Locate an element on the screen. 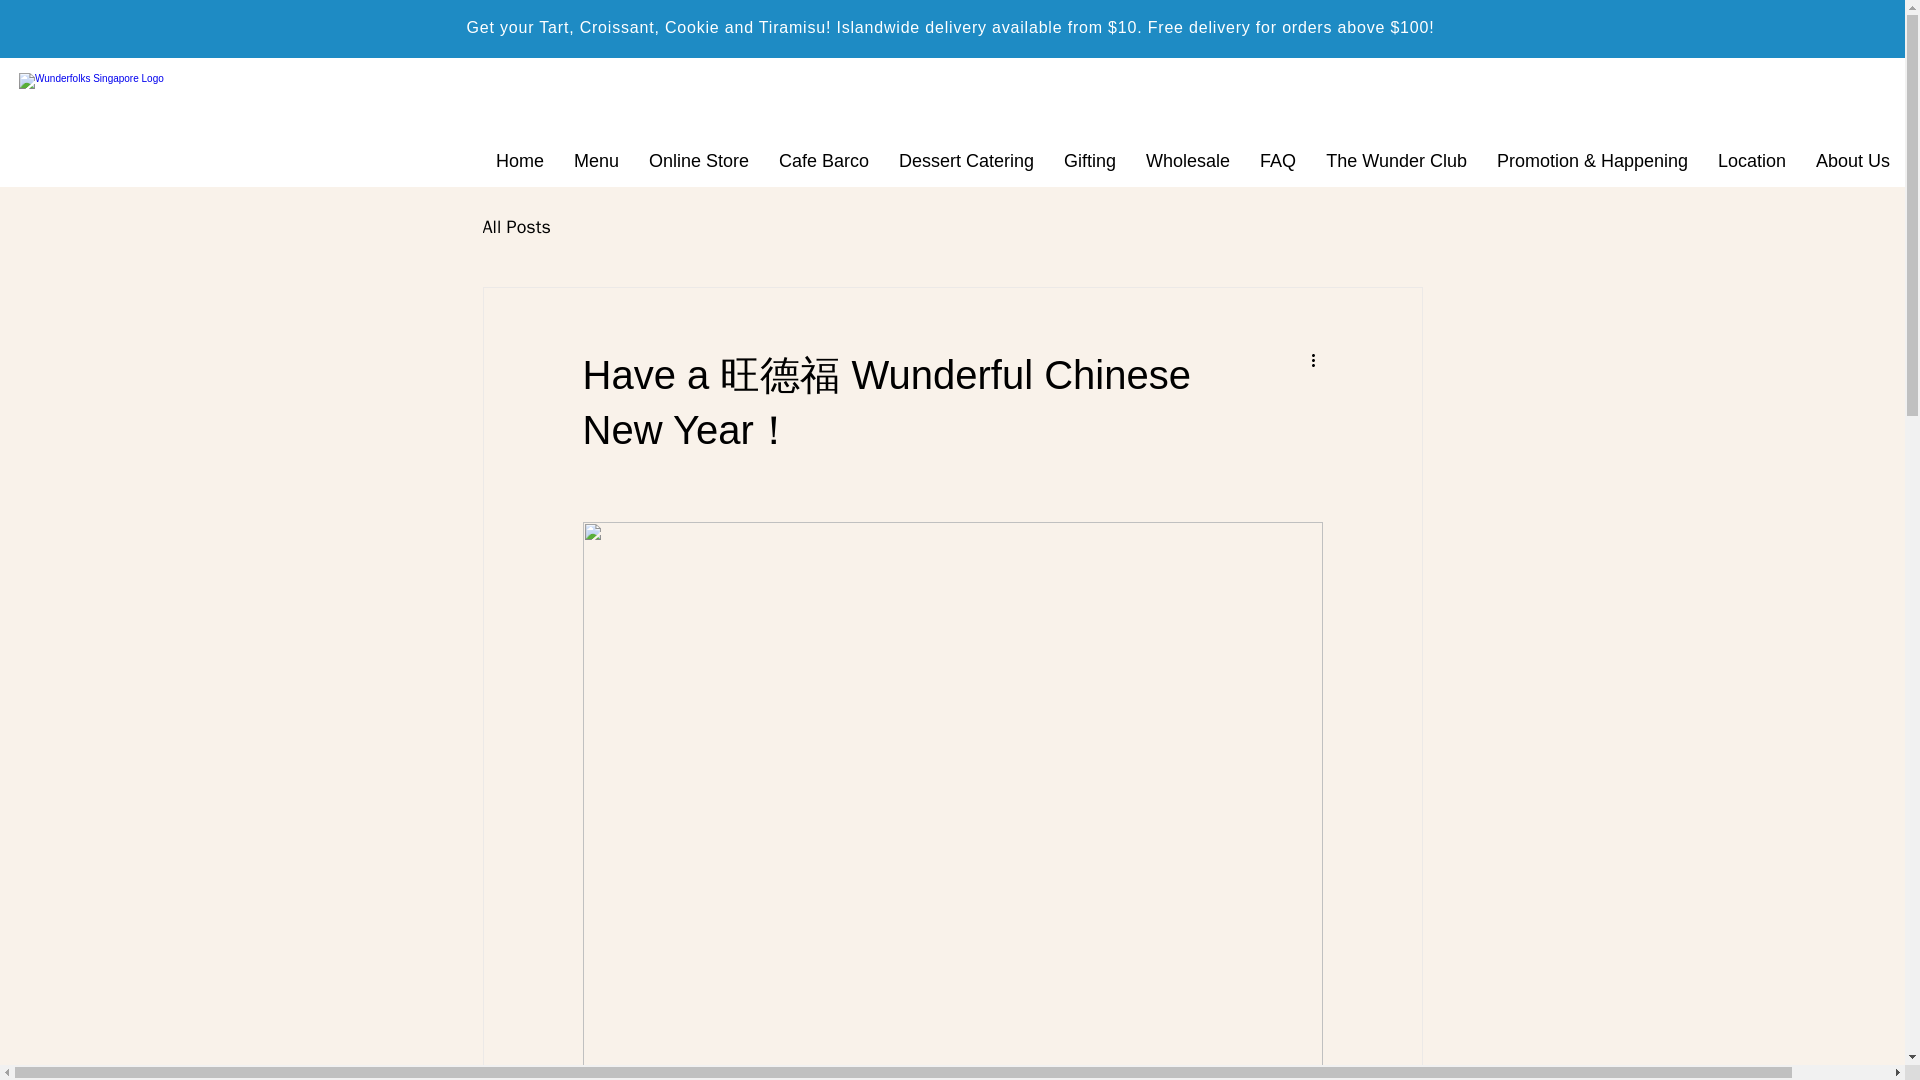  The Wunder Club is located at coordinates (1396, 160).